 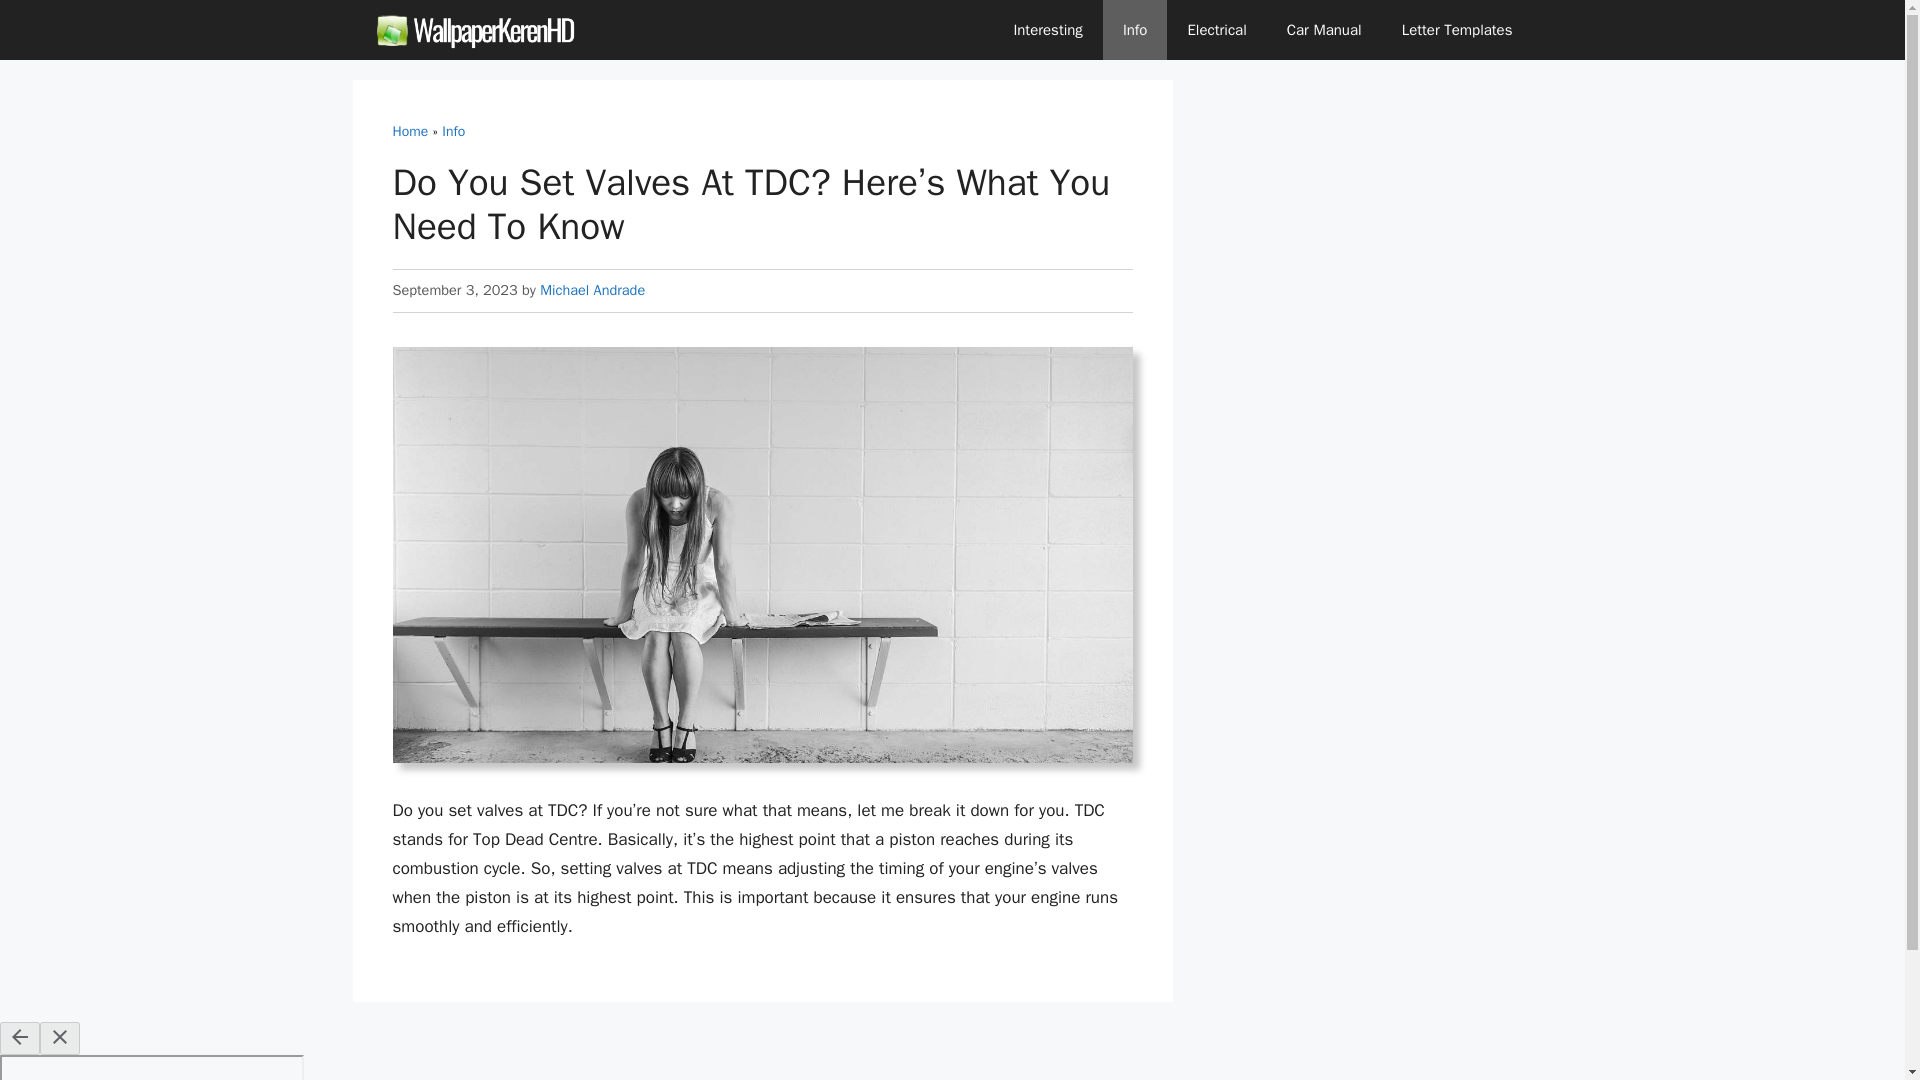 What do you see at coordinates (1457, 30) in the screenshot?
I see `Letter Templates` at bounding box center [1457, 30].